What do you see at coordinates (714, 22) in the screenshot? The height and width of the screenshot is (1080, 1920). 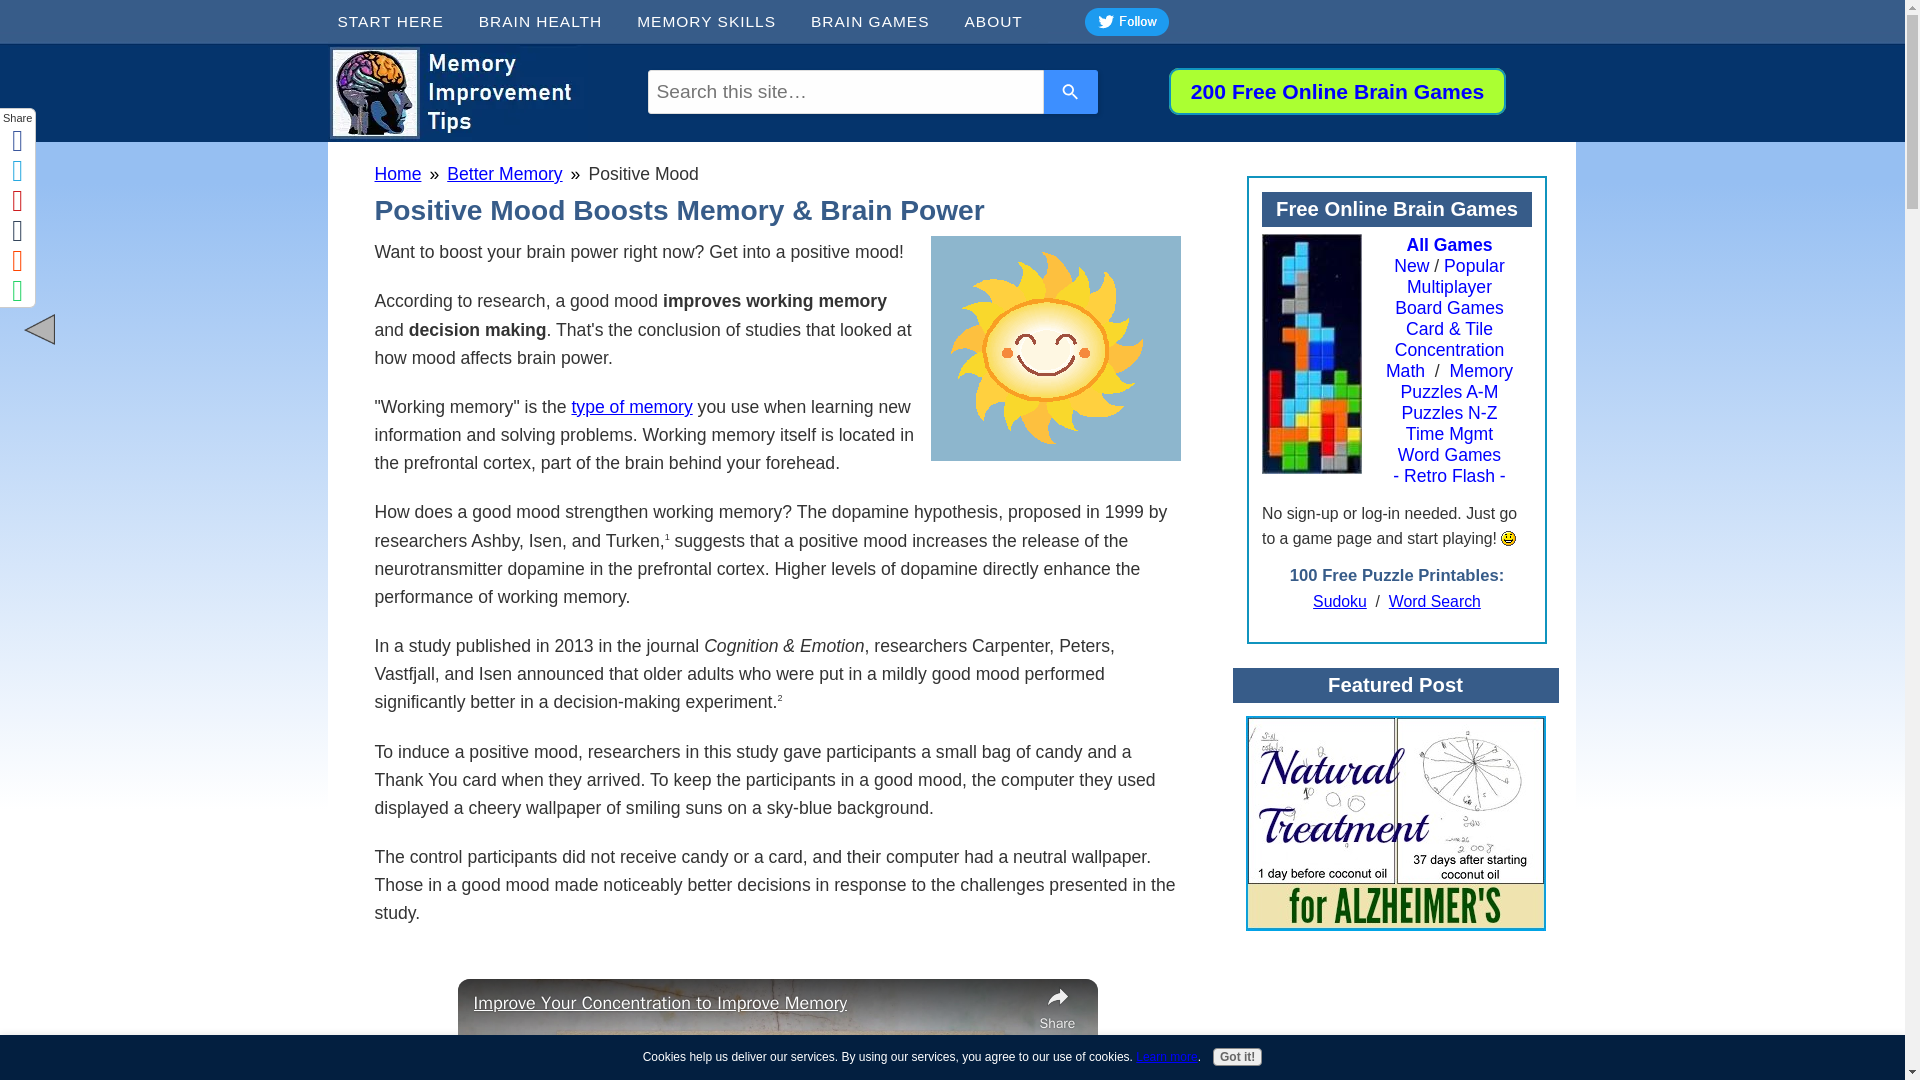 I see `MEMORY SKILLS` at bounding box center [714, 22].